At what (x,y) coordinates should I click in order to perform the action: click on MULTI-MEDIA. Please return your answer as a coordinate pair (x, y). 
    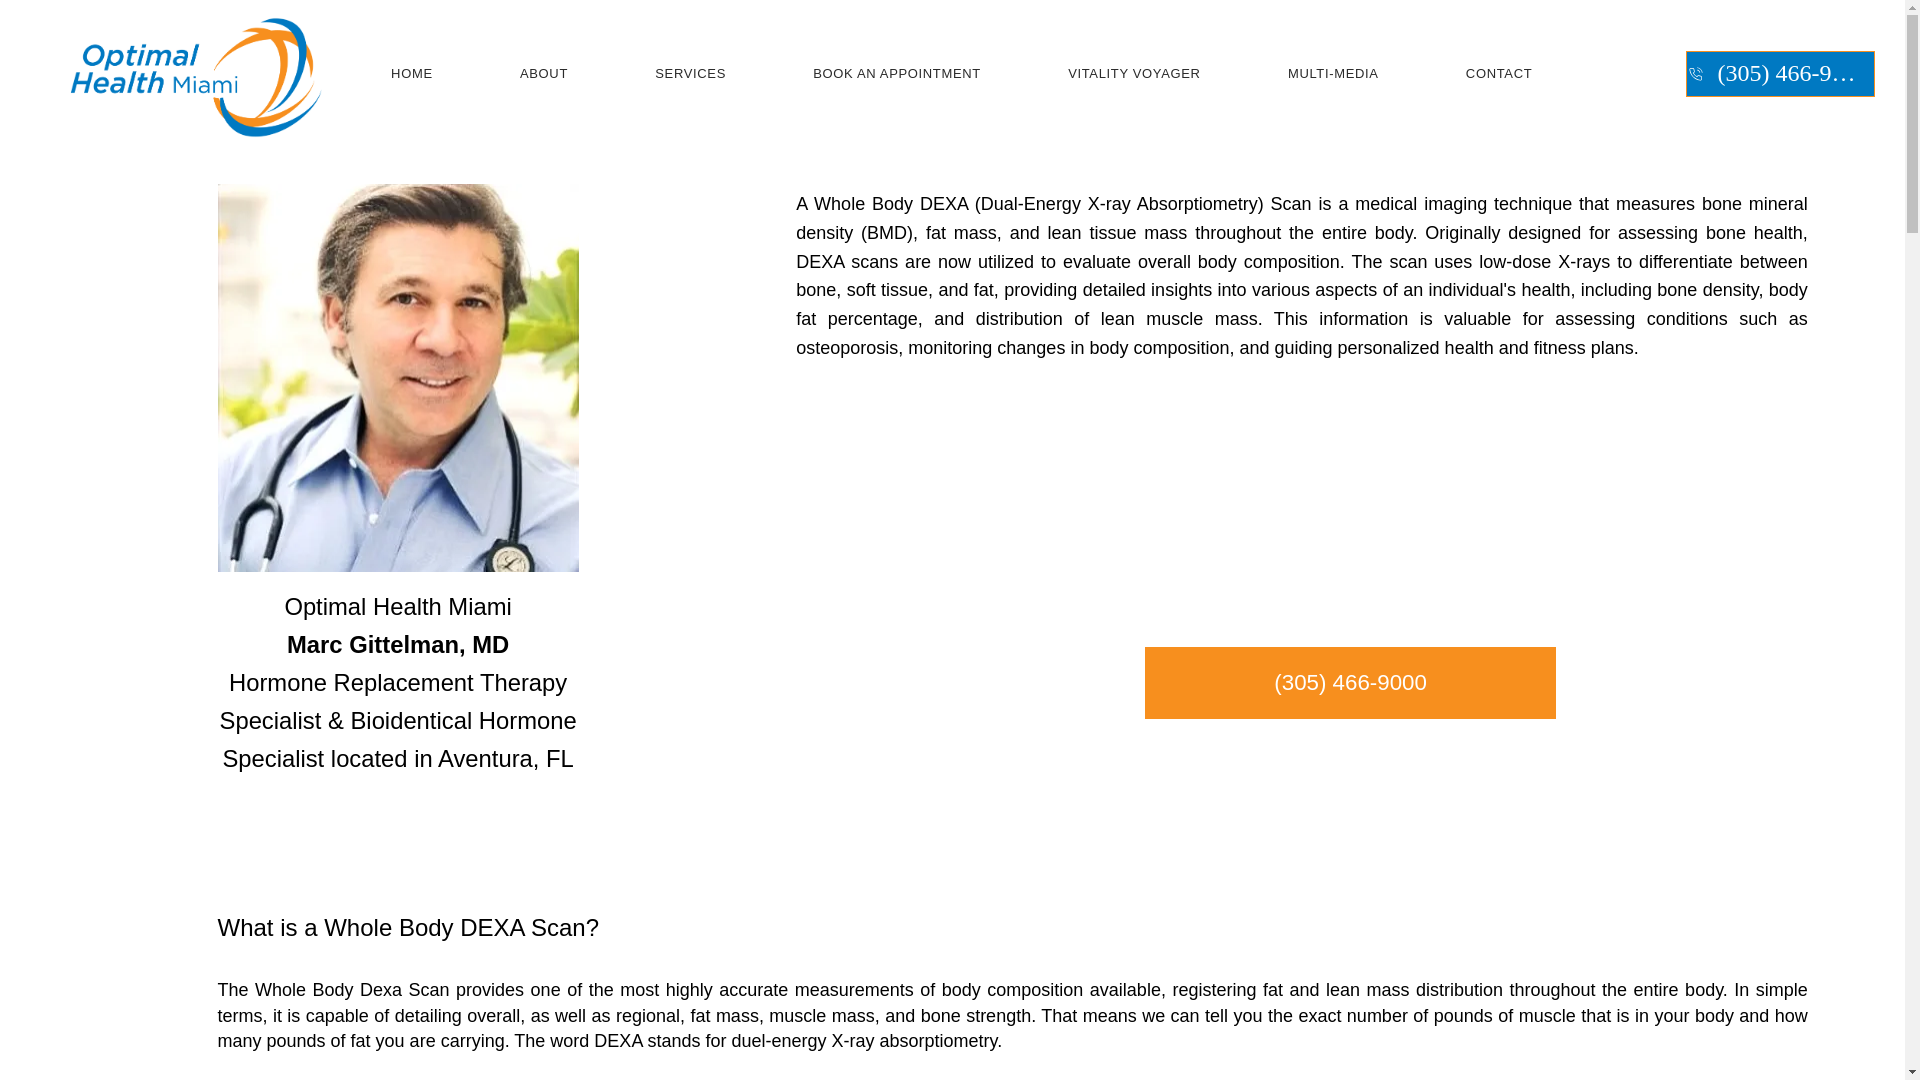
    Looking at the image, I should click on (1333, 74).